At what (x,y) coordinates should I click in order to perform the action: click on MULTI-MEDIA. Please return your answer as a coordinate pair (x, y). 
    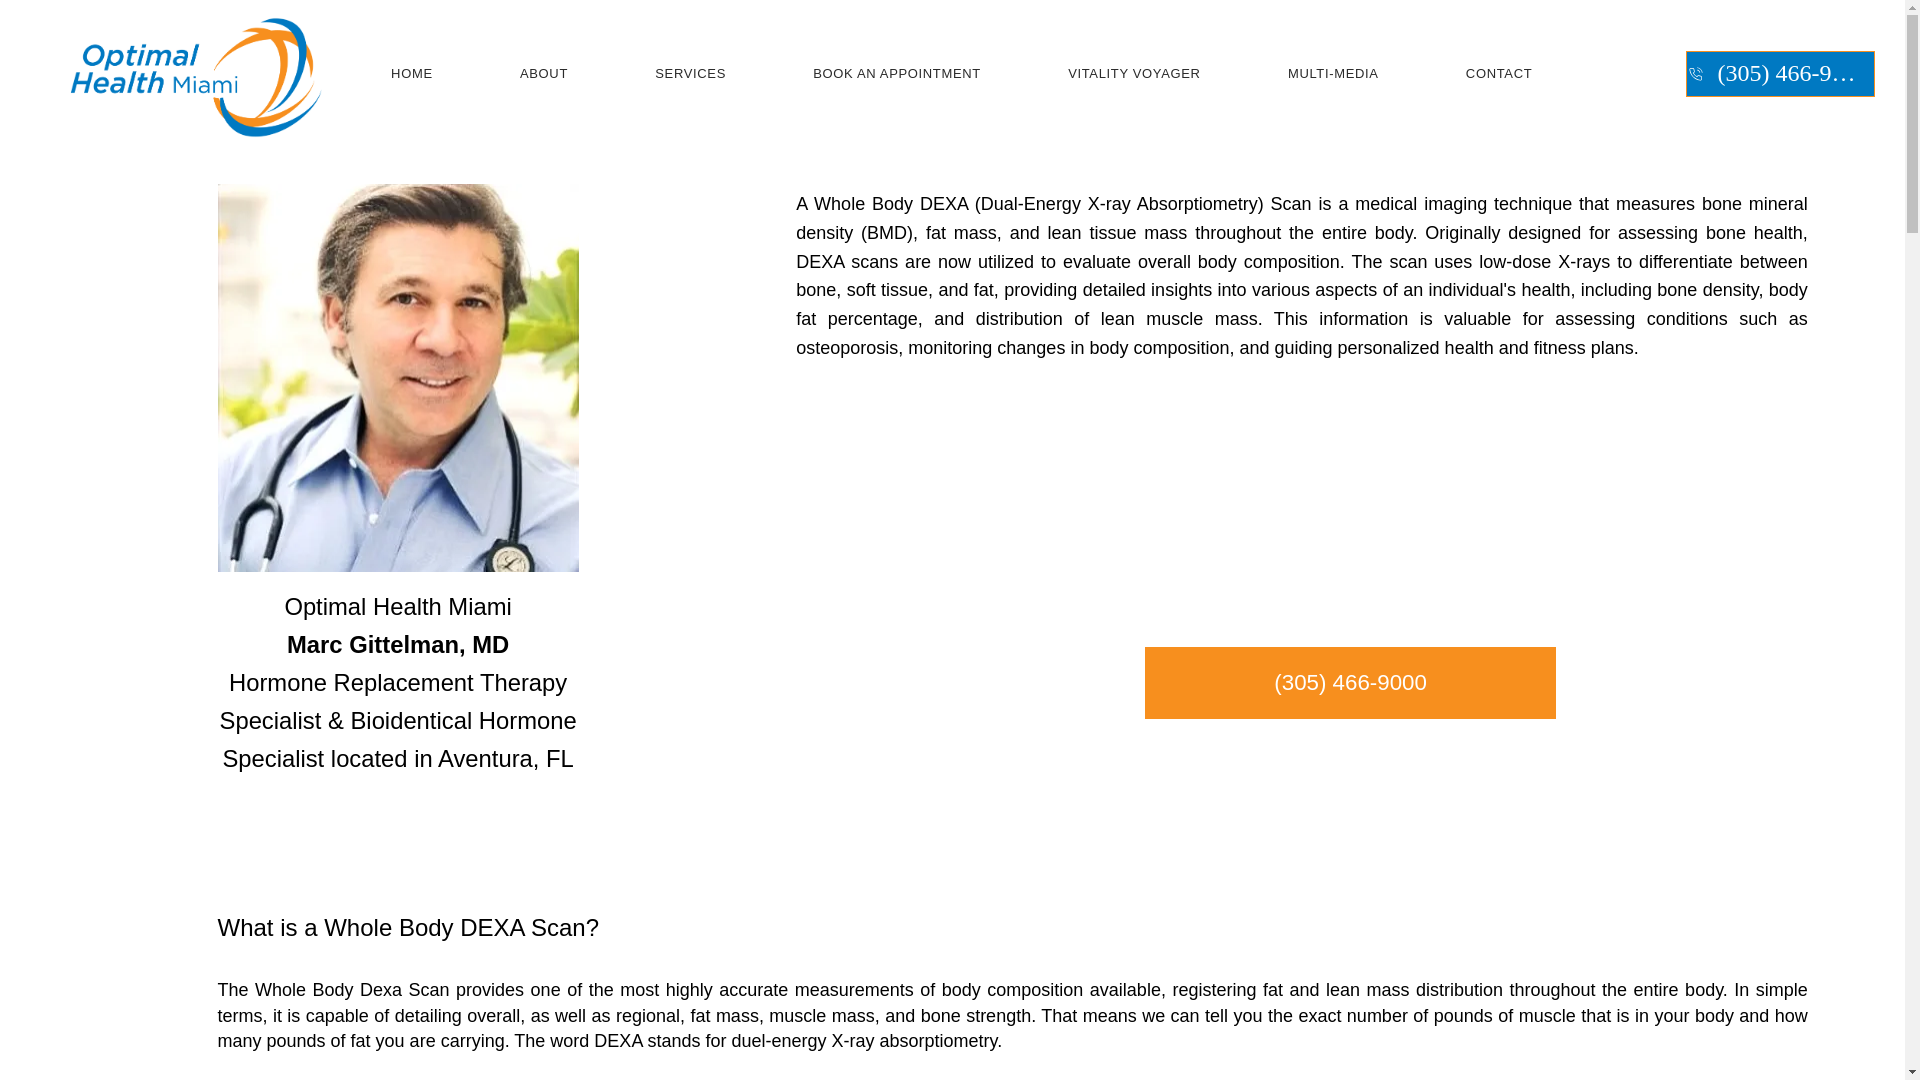
    Looking at the image, I should click on (1333, 74).